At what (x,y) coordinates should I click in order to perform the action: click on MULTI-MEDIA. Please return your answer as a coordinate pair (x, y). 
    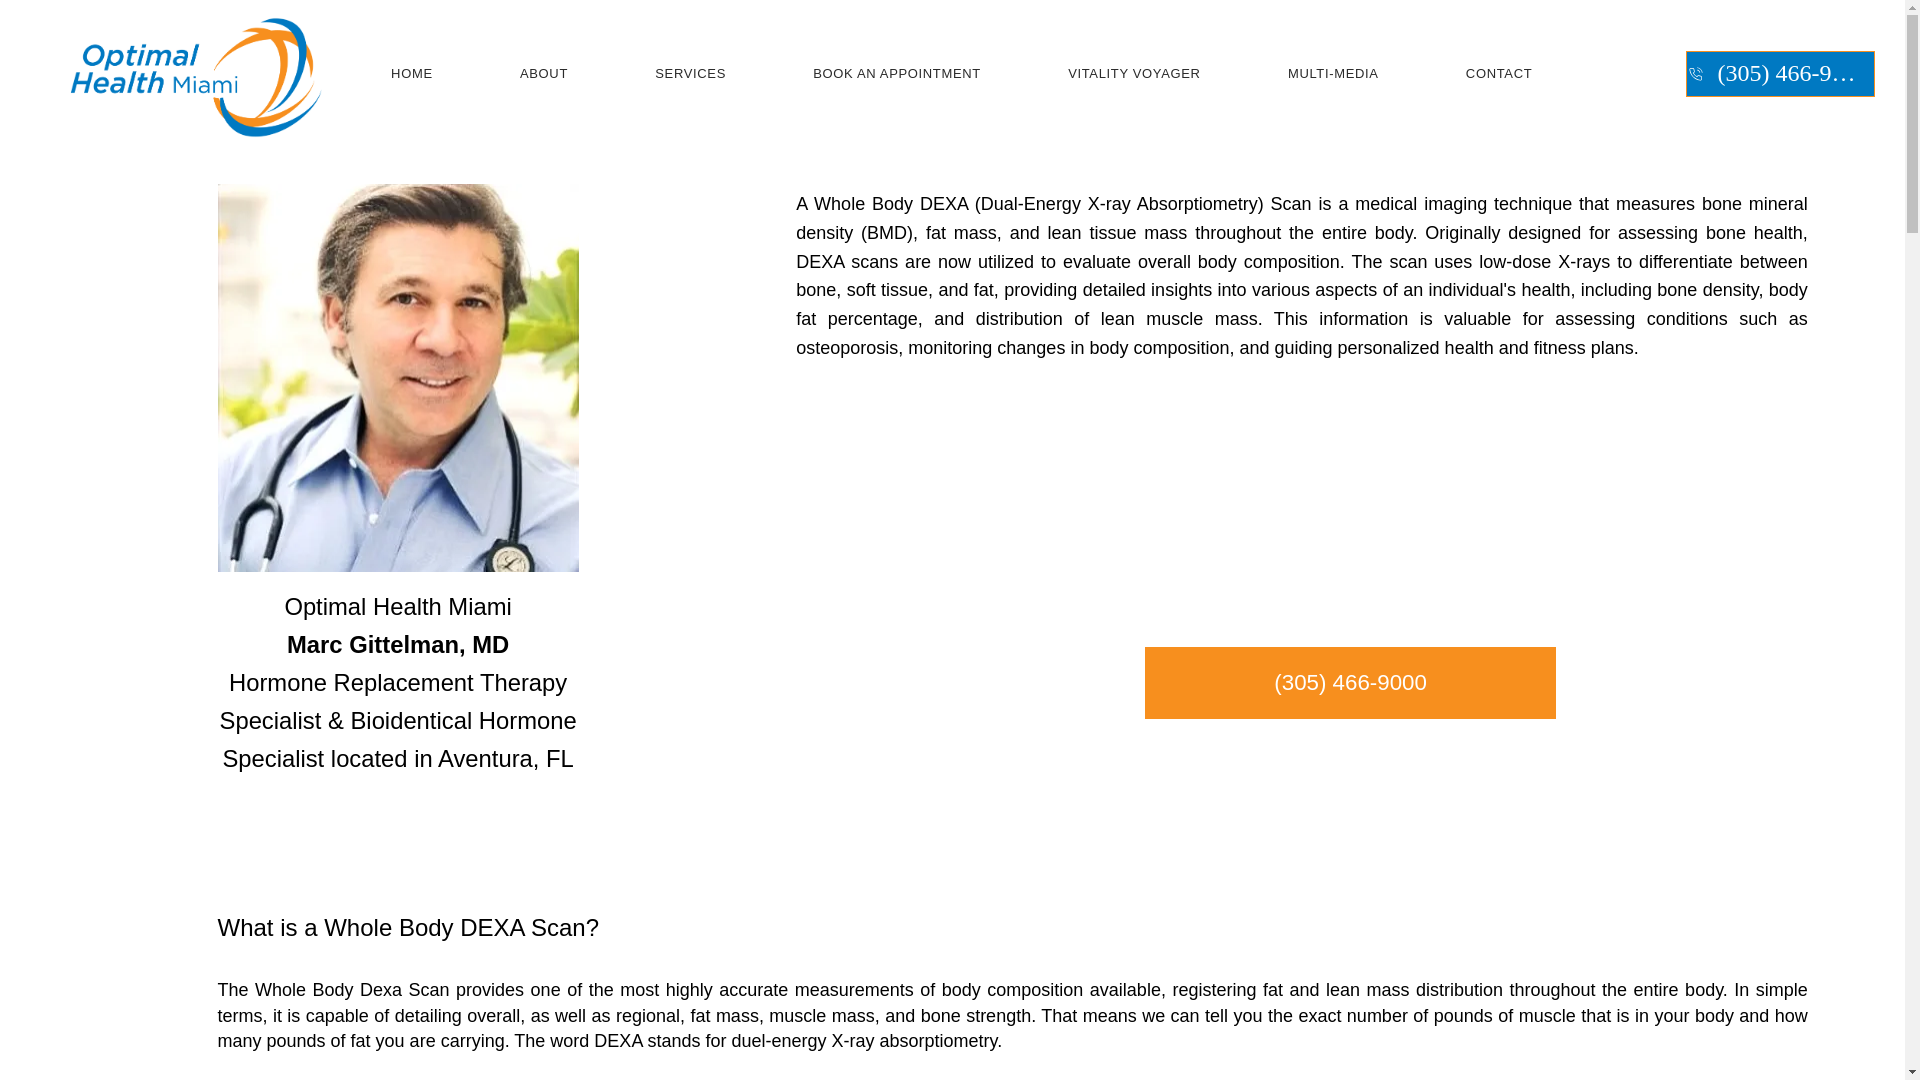
    Looking at the image, I should click on (1333, 74).